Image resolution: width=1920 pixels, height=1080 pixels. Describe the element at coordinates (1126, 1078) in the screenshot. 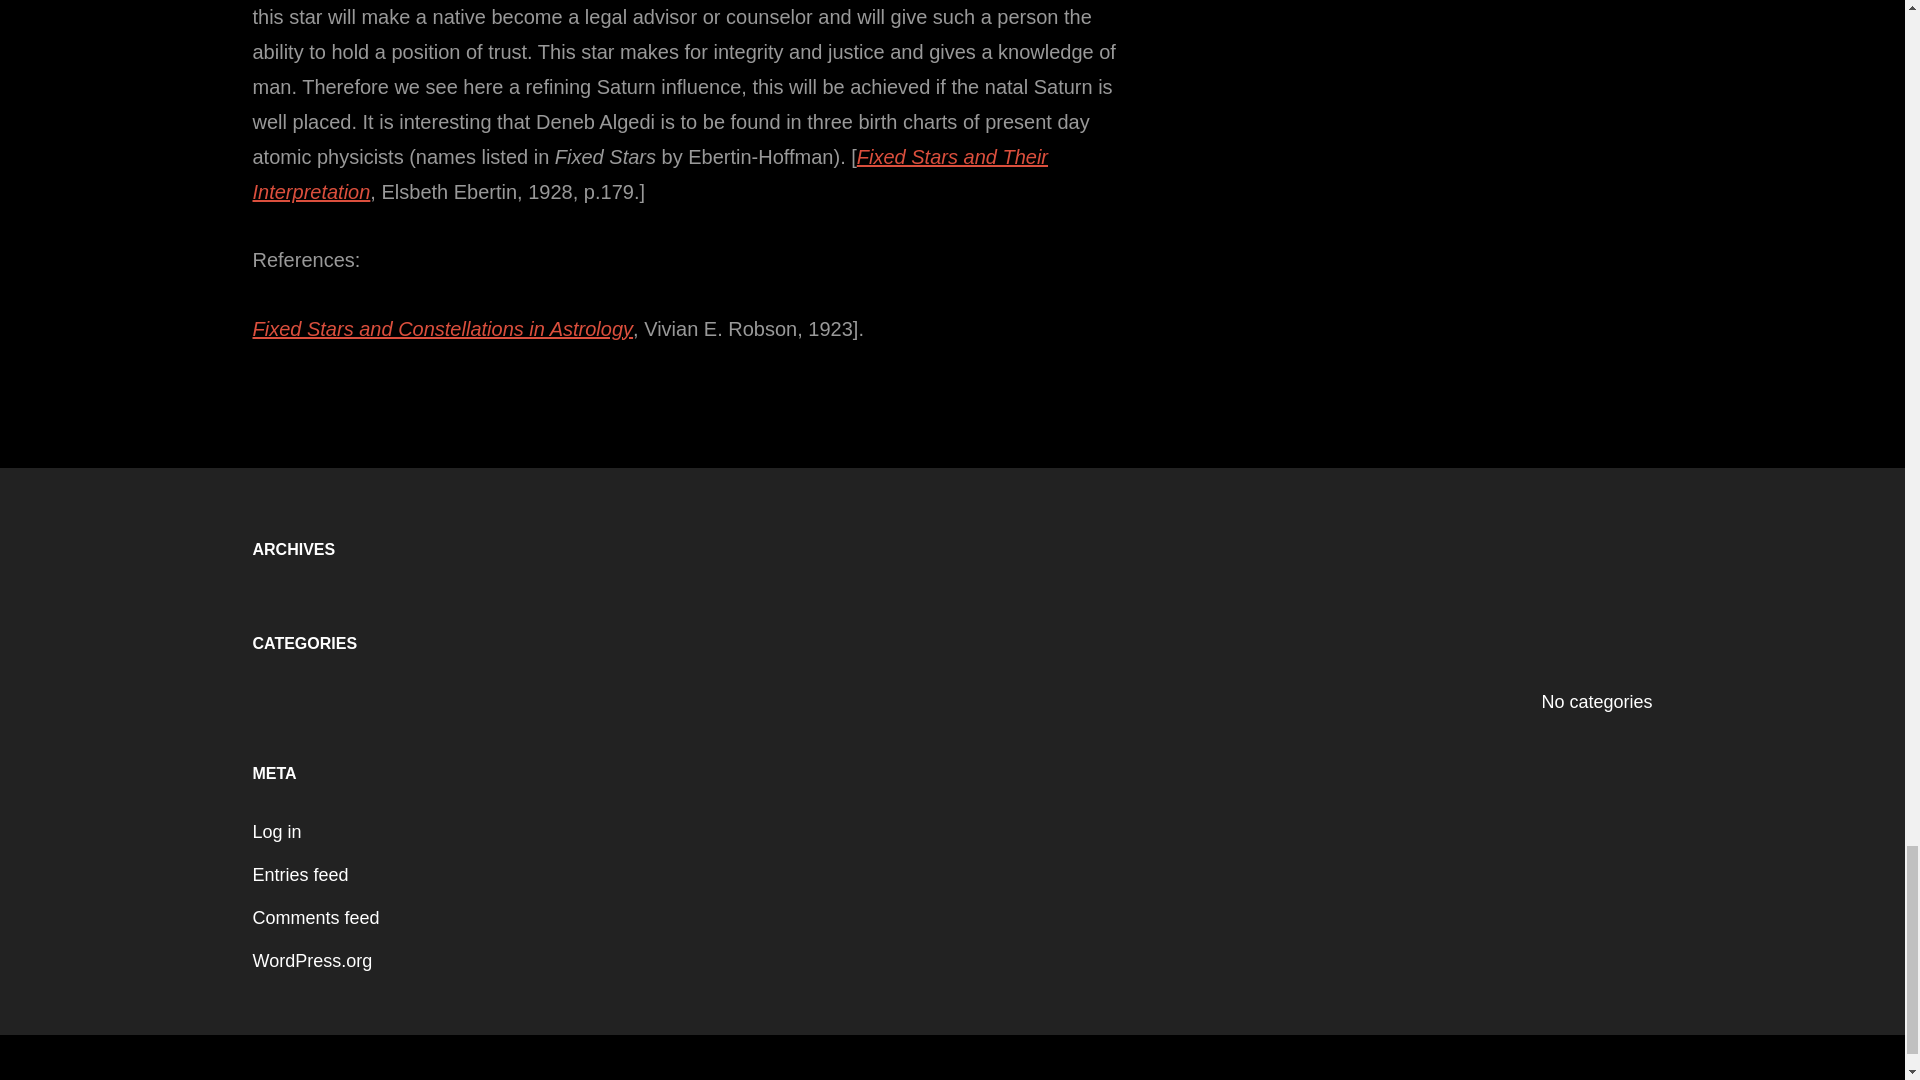

I see `WEN Themes` at that location.